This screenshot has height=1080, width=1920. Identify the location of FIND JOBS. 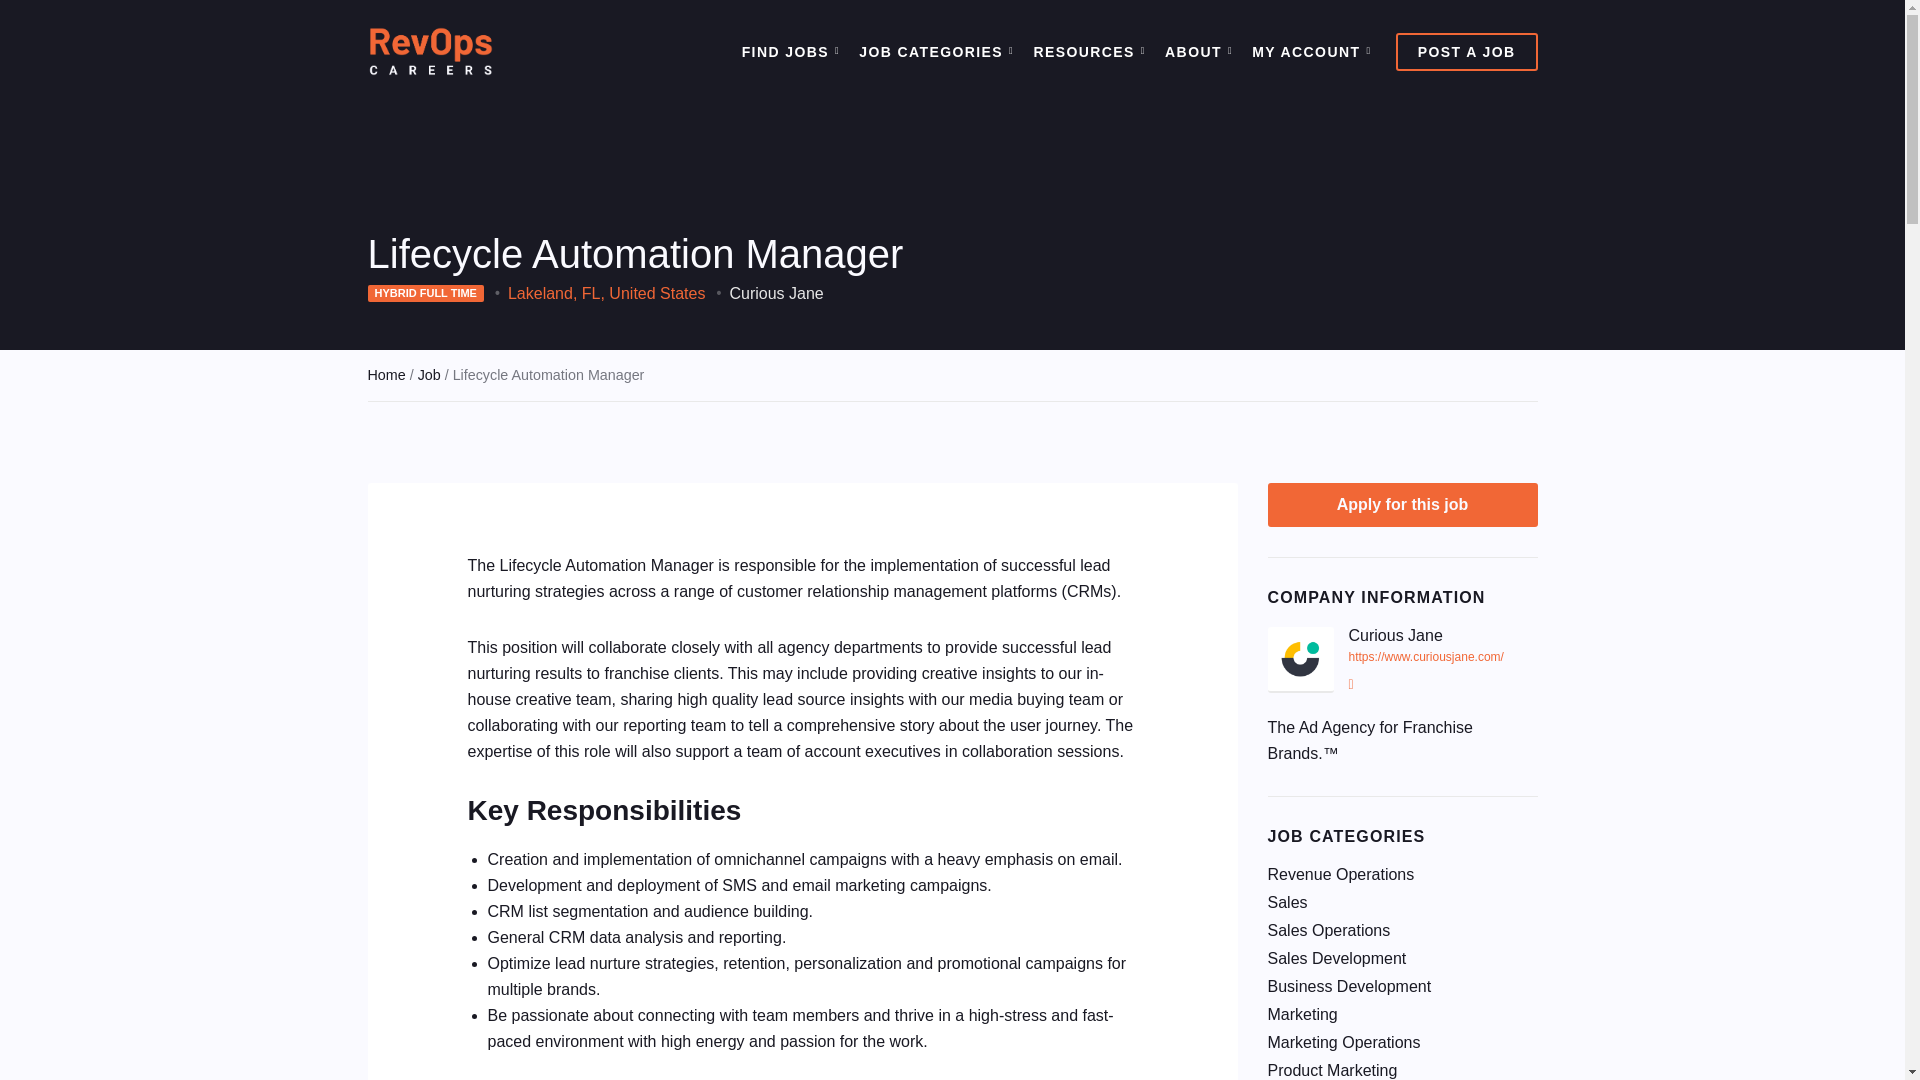
(787, 52).